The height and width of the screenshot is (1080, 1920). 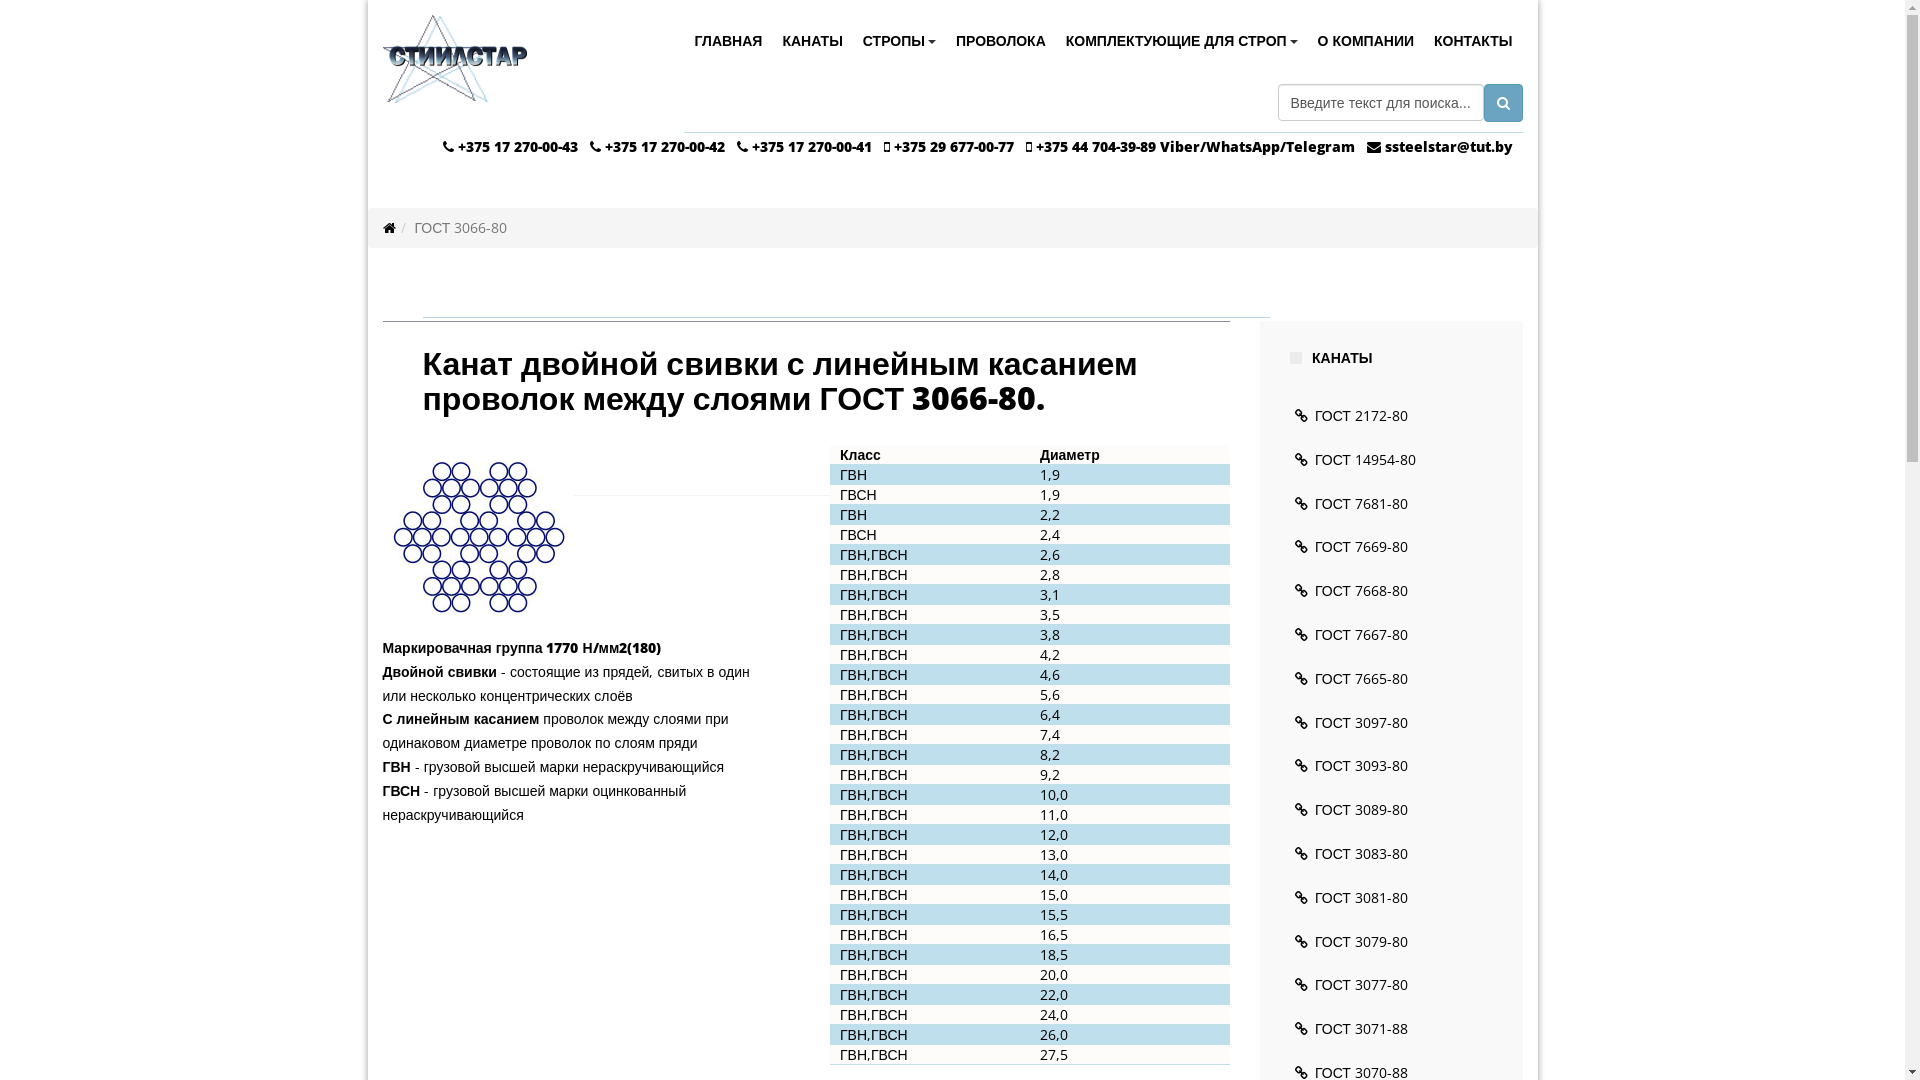 What do you see at coordinates (812, 146) in the screenshot?
I see `+375 17 270-00-41` at bounding box center [812, 146].